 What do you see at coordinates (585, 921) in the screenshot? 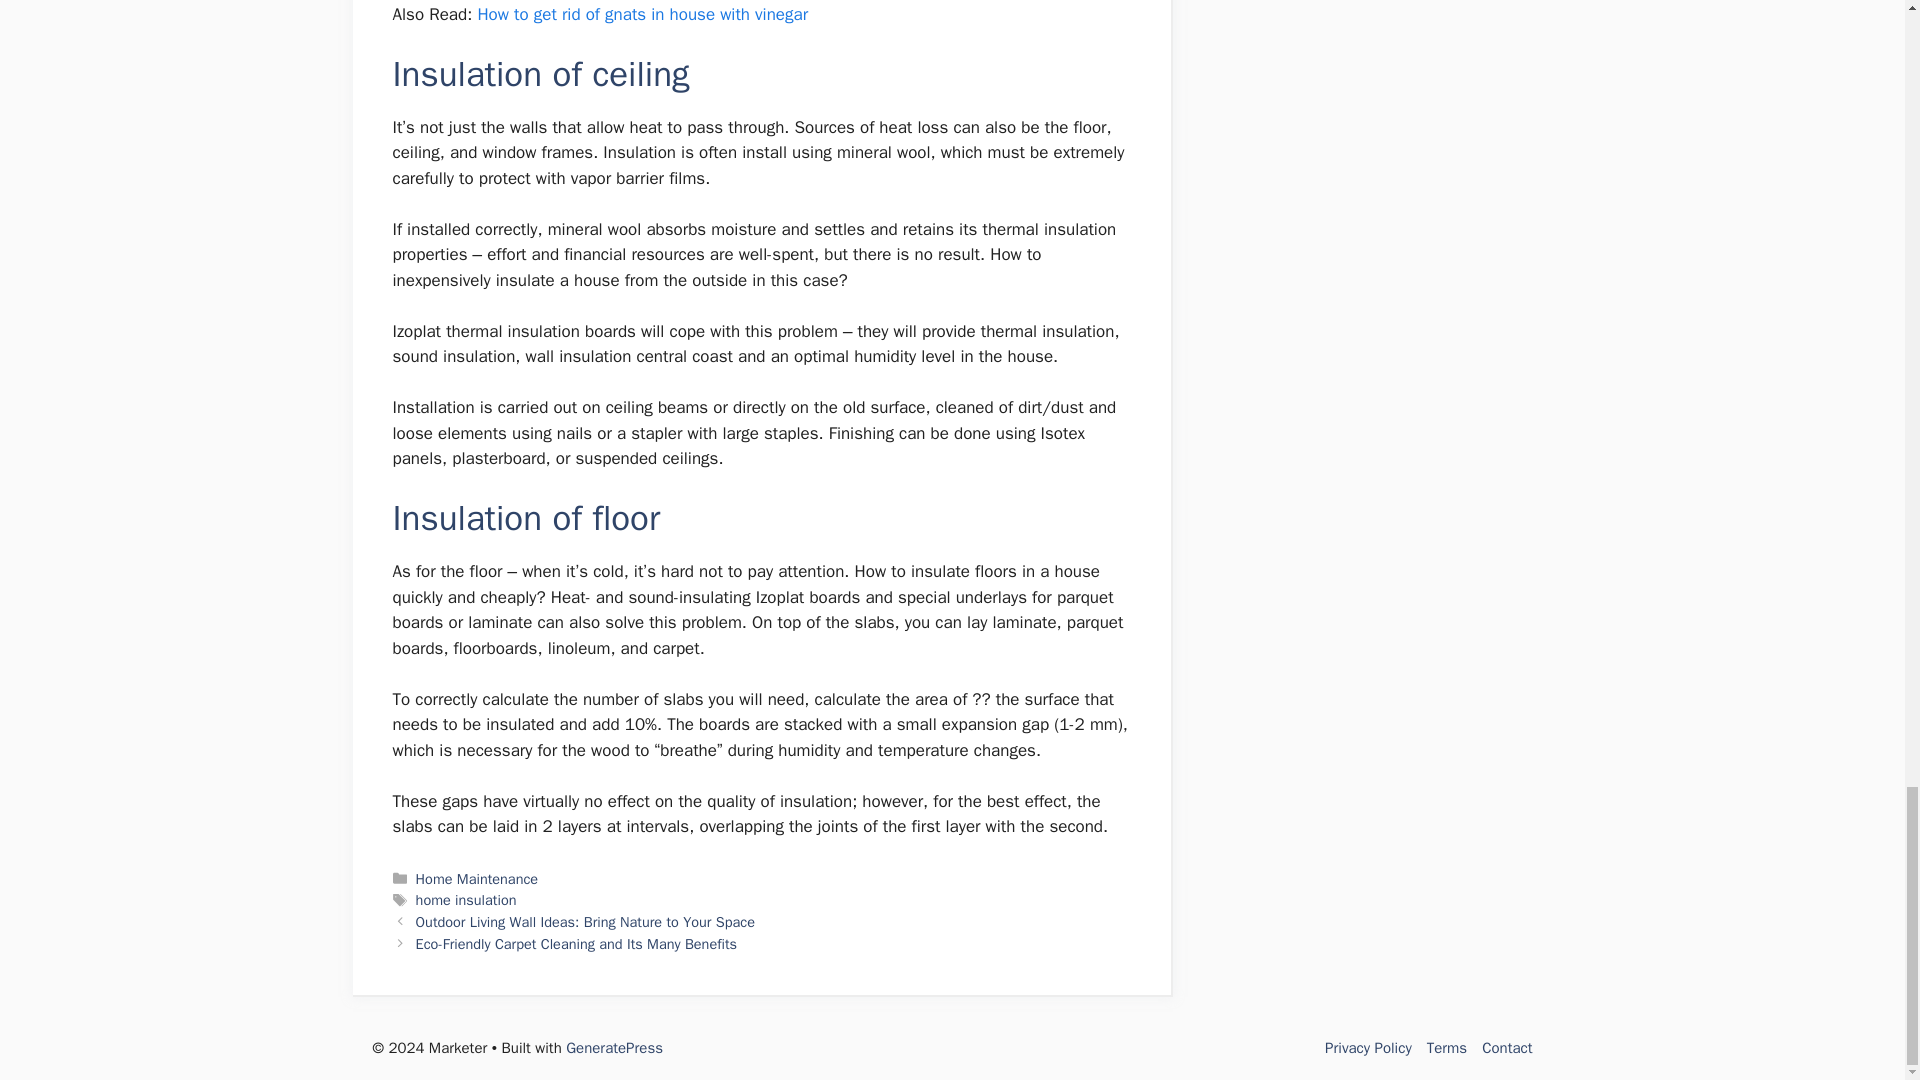
I see `Outdoor Living Wall Ideas: Bring Nature to Your Space` at bounding box center [585, 921].